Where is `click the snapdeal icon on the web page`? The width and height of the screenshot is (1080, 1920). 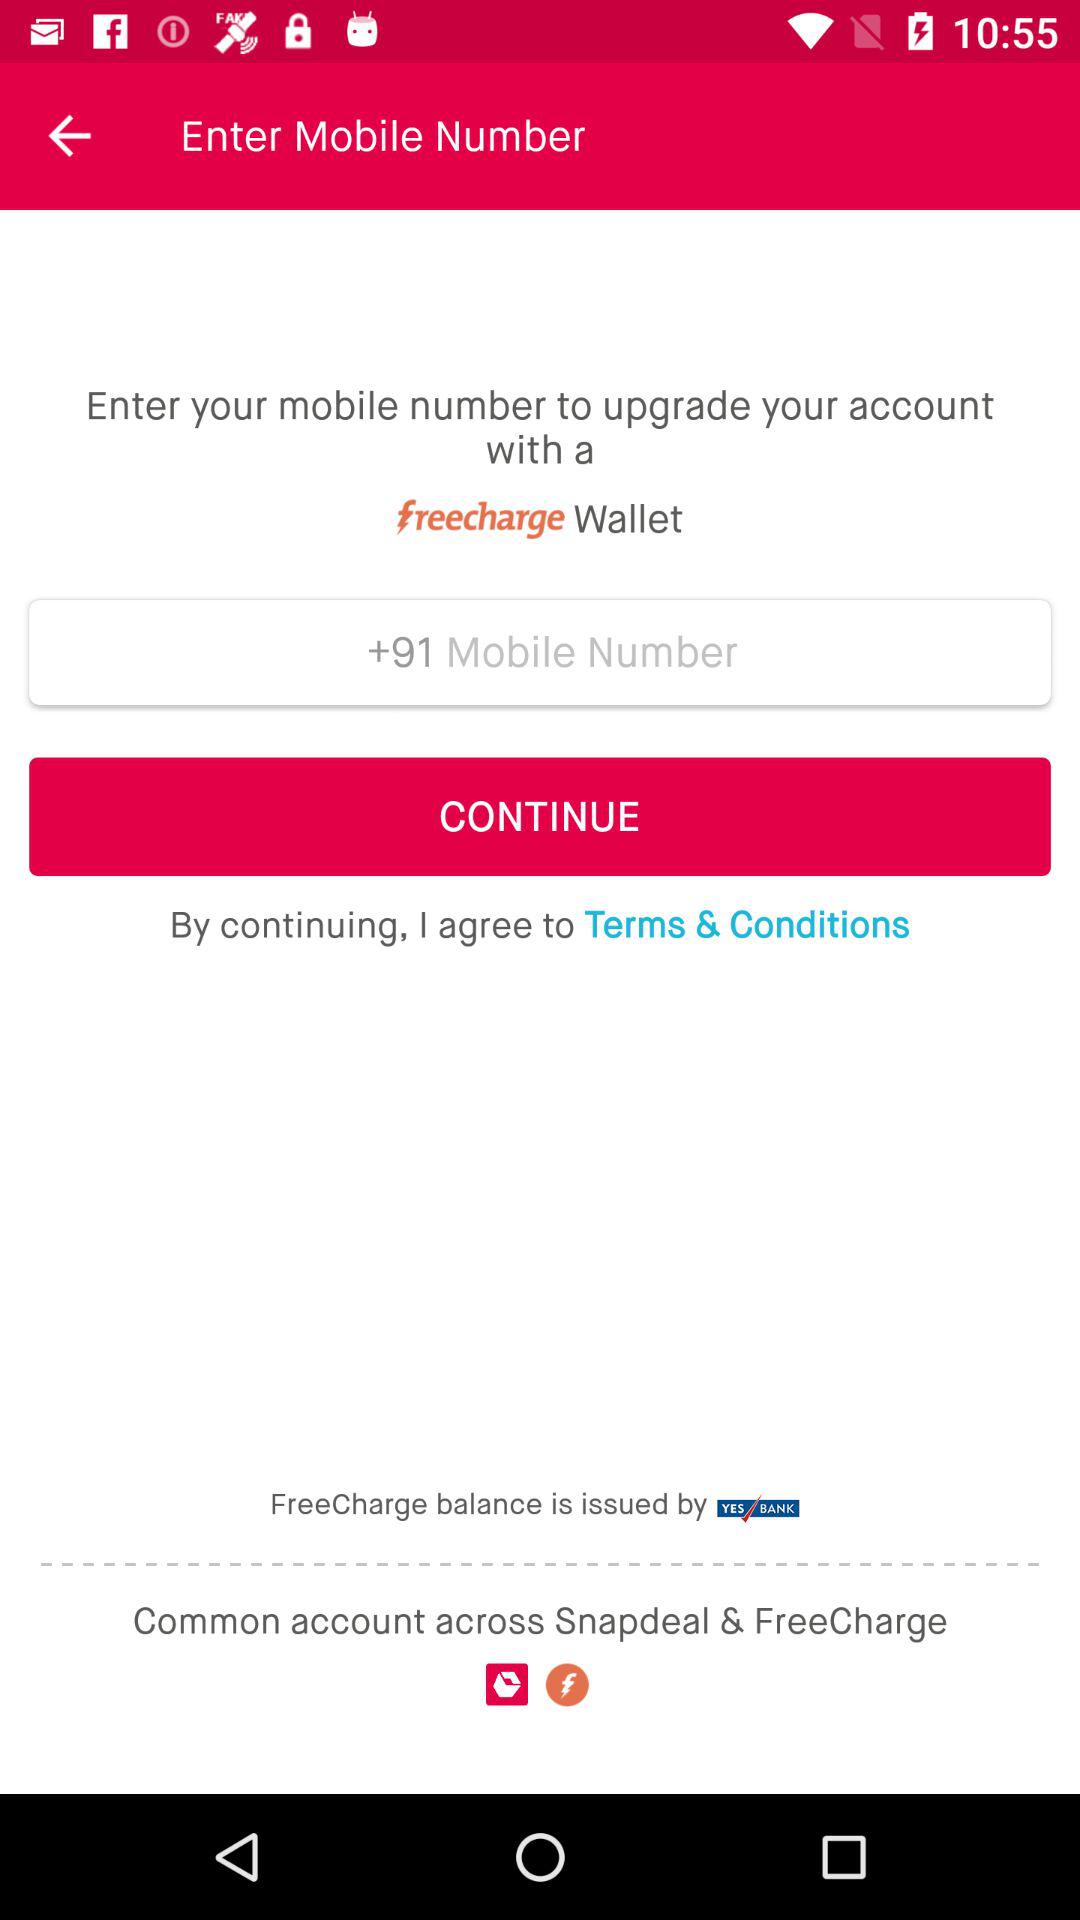
click the snapdeal icon on the web page is located at coordinates (507, 1685).